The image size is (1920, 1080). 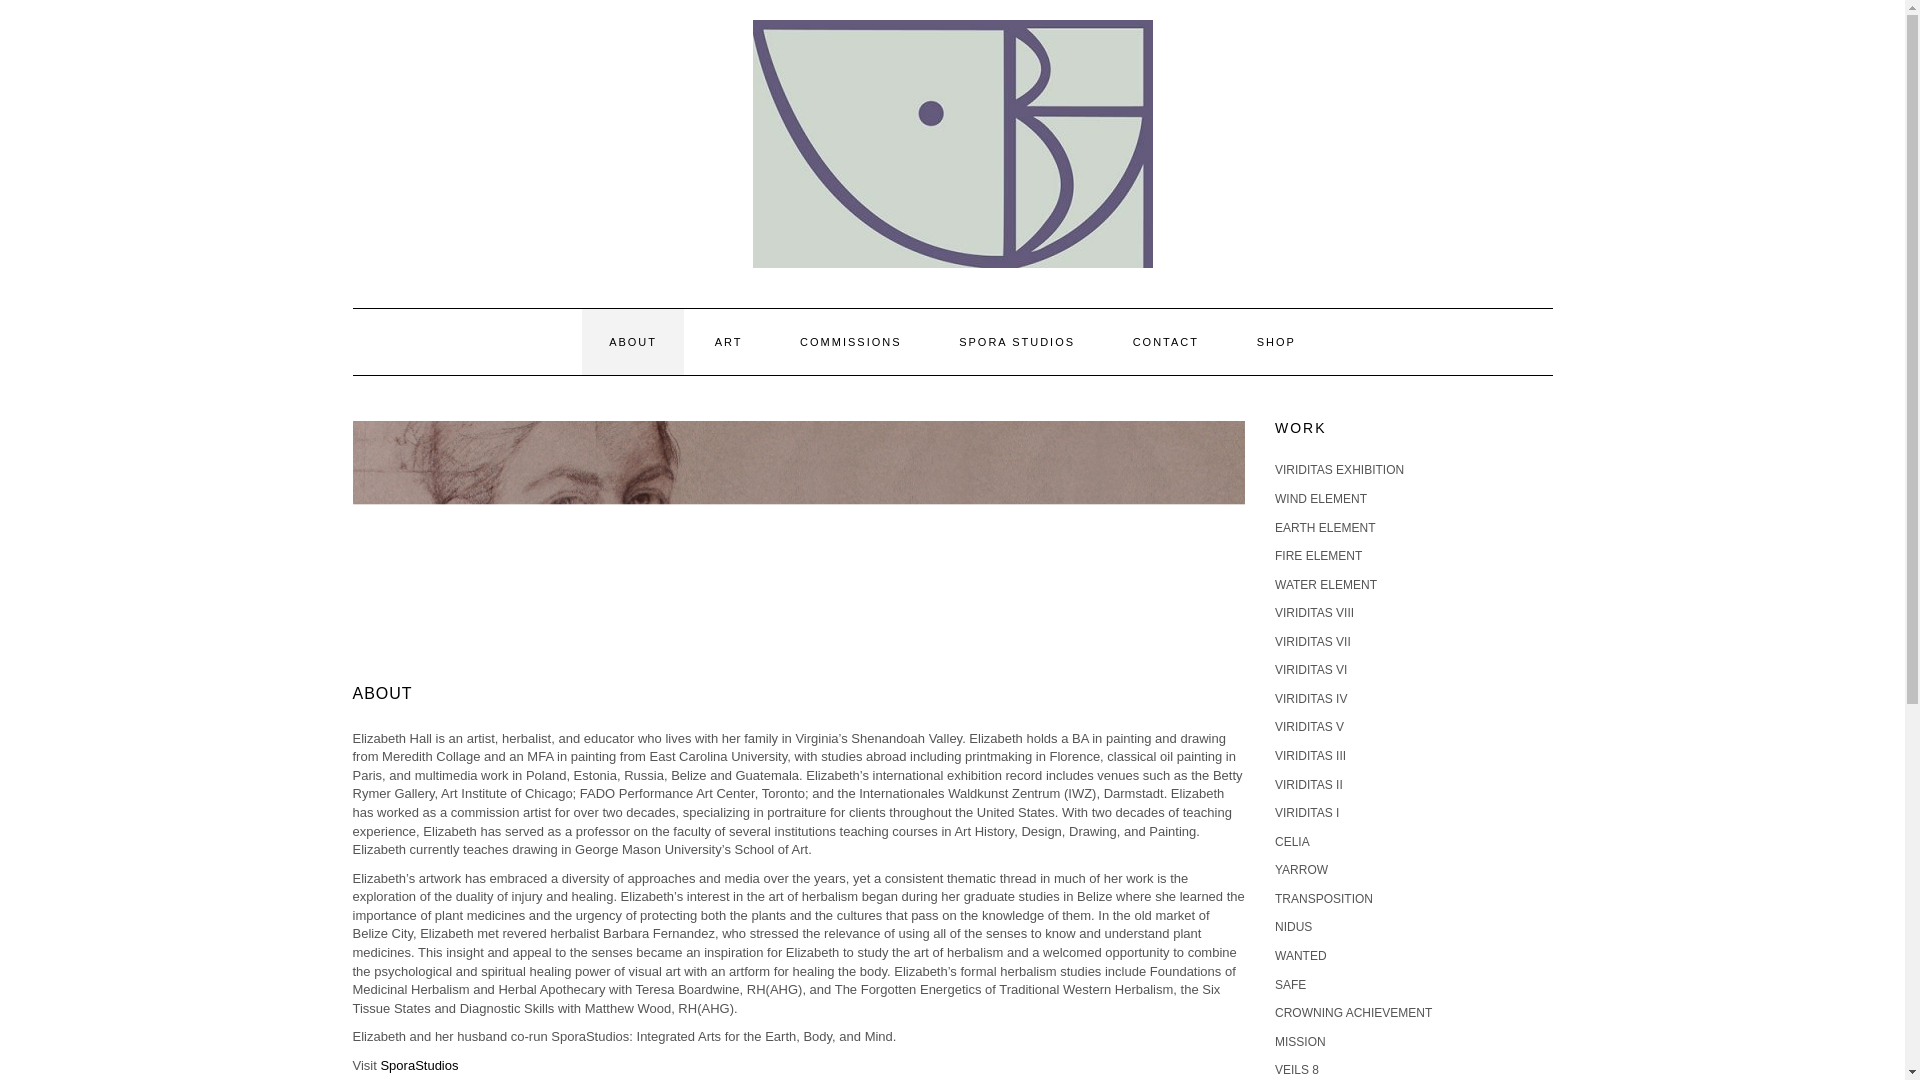 What do you see at coordinates (1296, 1069) in the screenshot?
I see `VEILS 8` at bounding box center [1296, 1069].